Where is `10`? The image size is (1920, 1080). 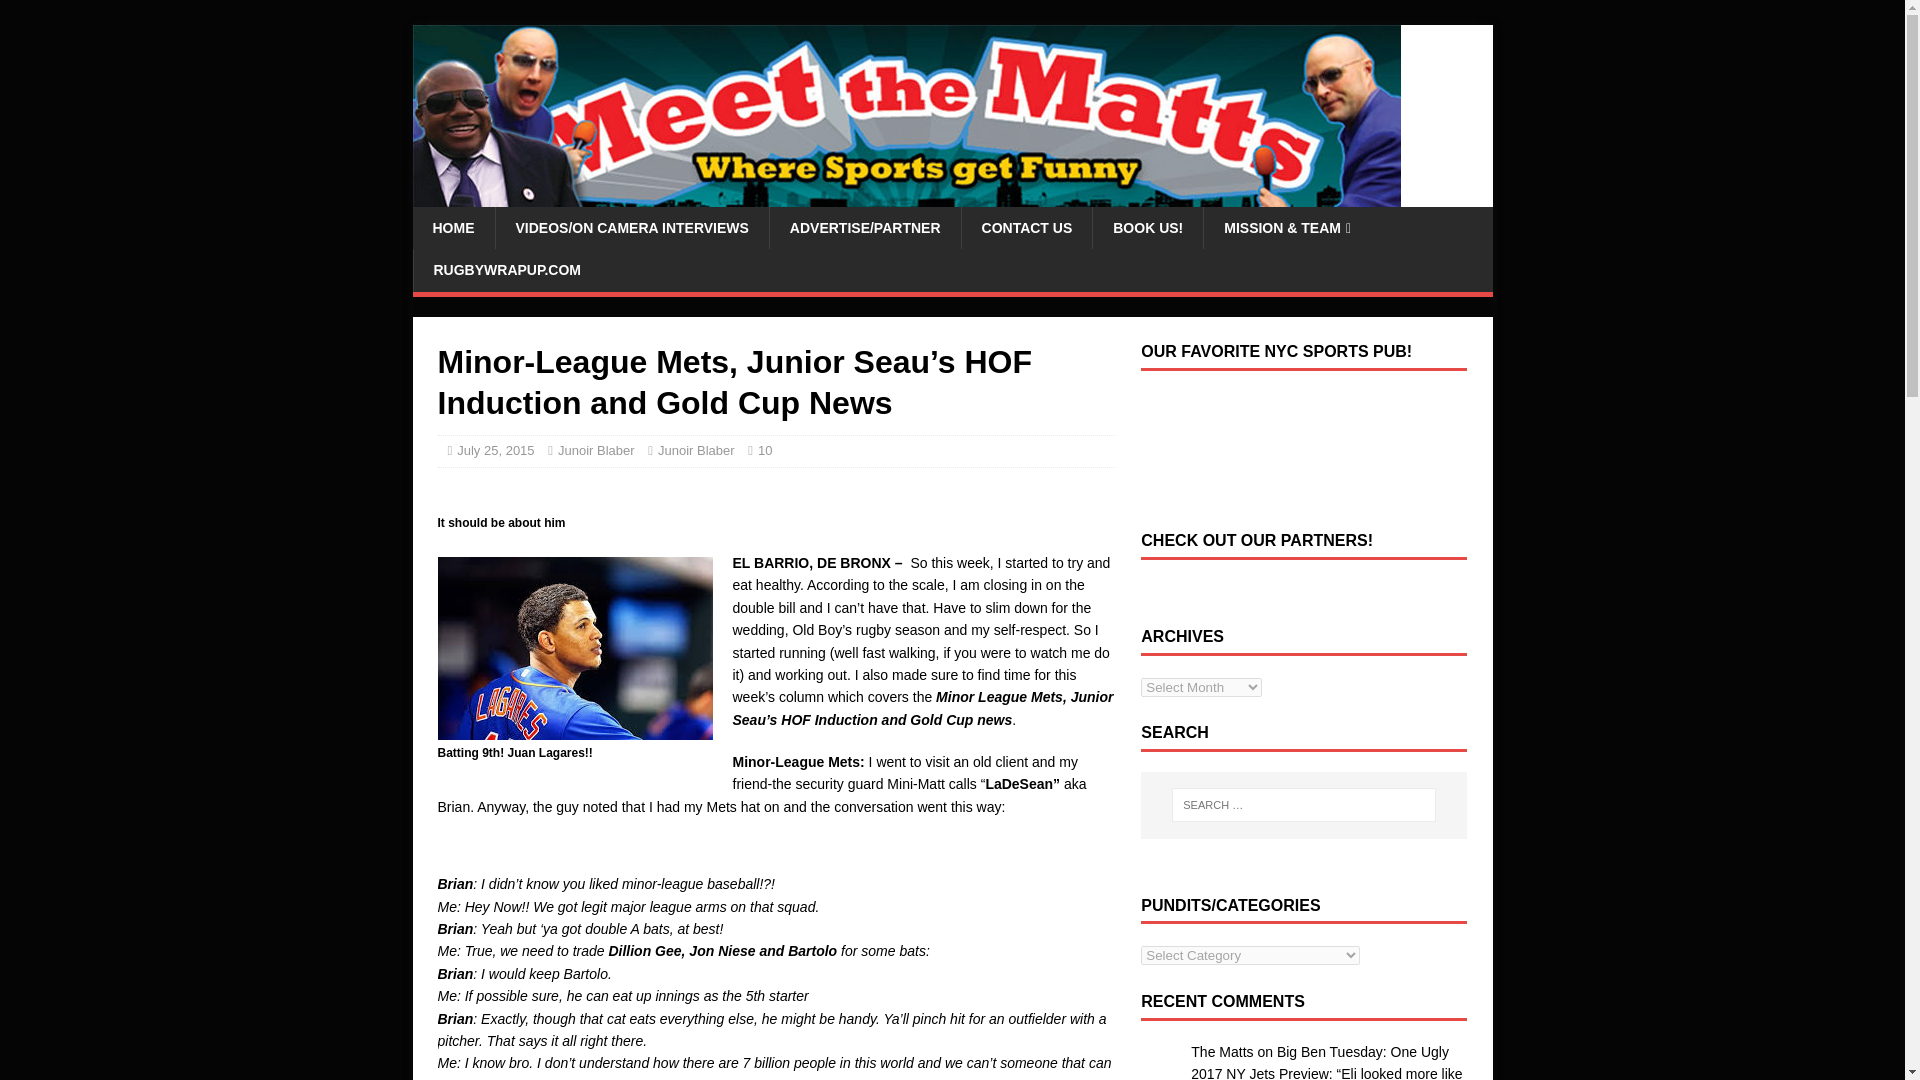 10 is located at coordinates (764, 450).